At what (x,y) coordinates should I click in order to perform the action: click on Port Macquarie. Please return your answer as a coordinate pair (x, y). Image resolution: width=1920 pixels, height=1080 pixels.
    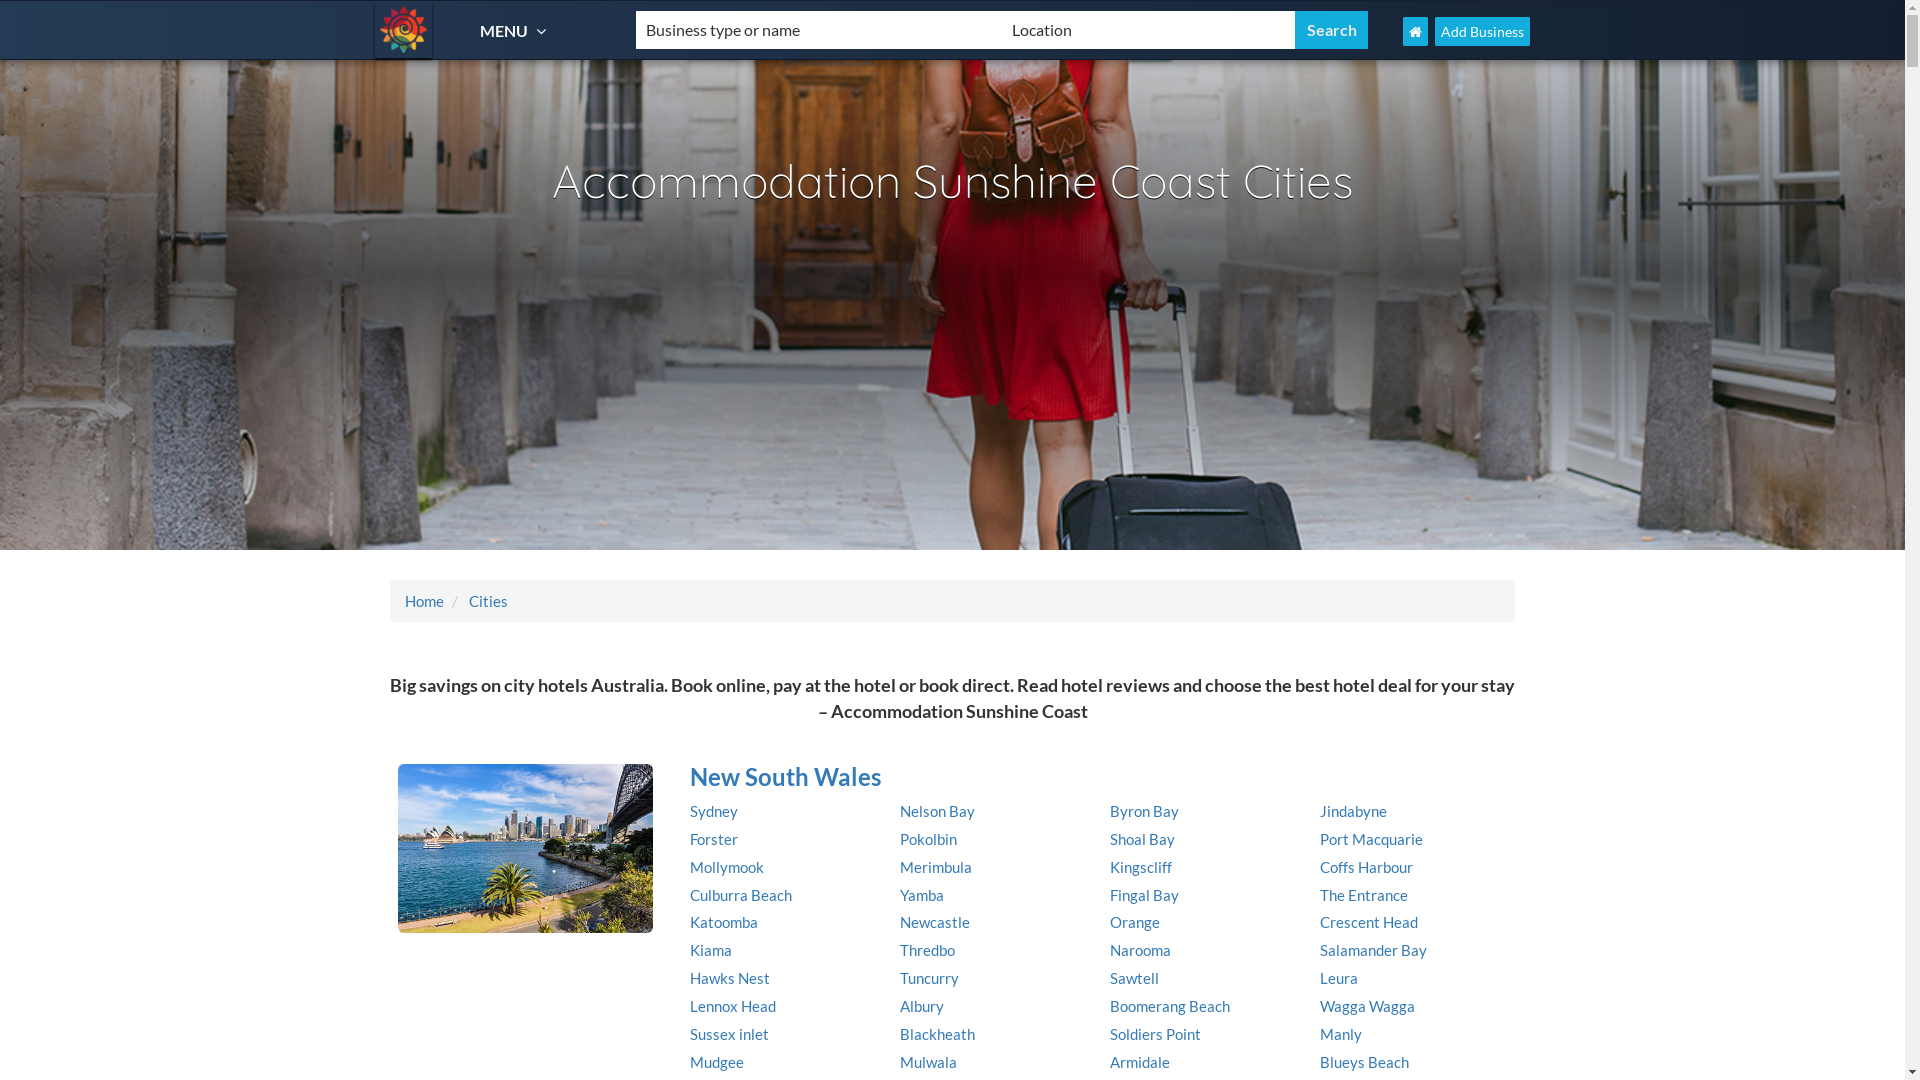
    Looking at the image, I should click on (1372, 839).